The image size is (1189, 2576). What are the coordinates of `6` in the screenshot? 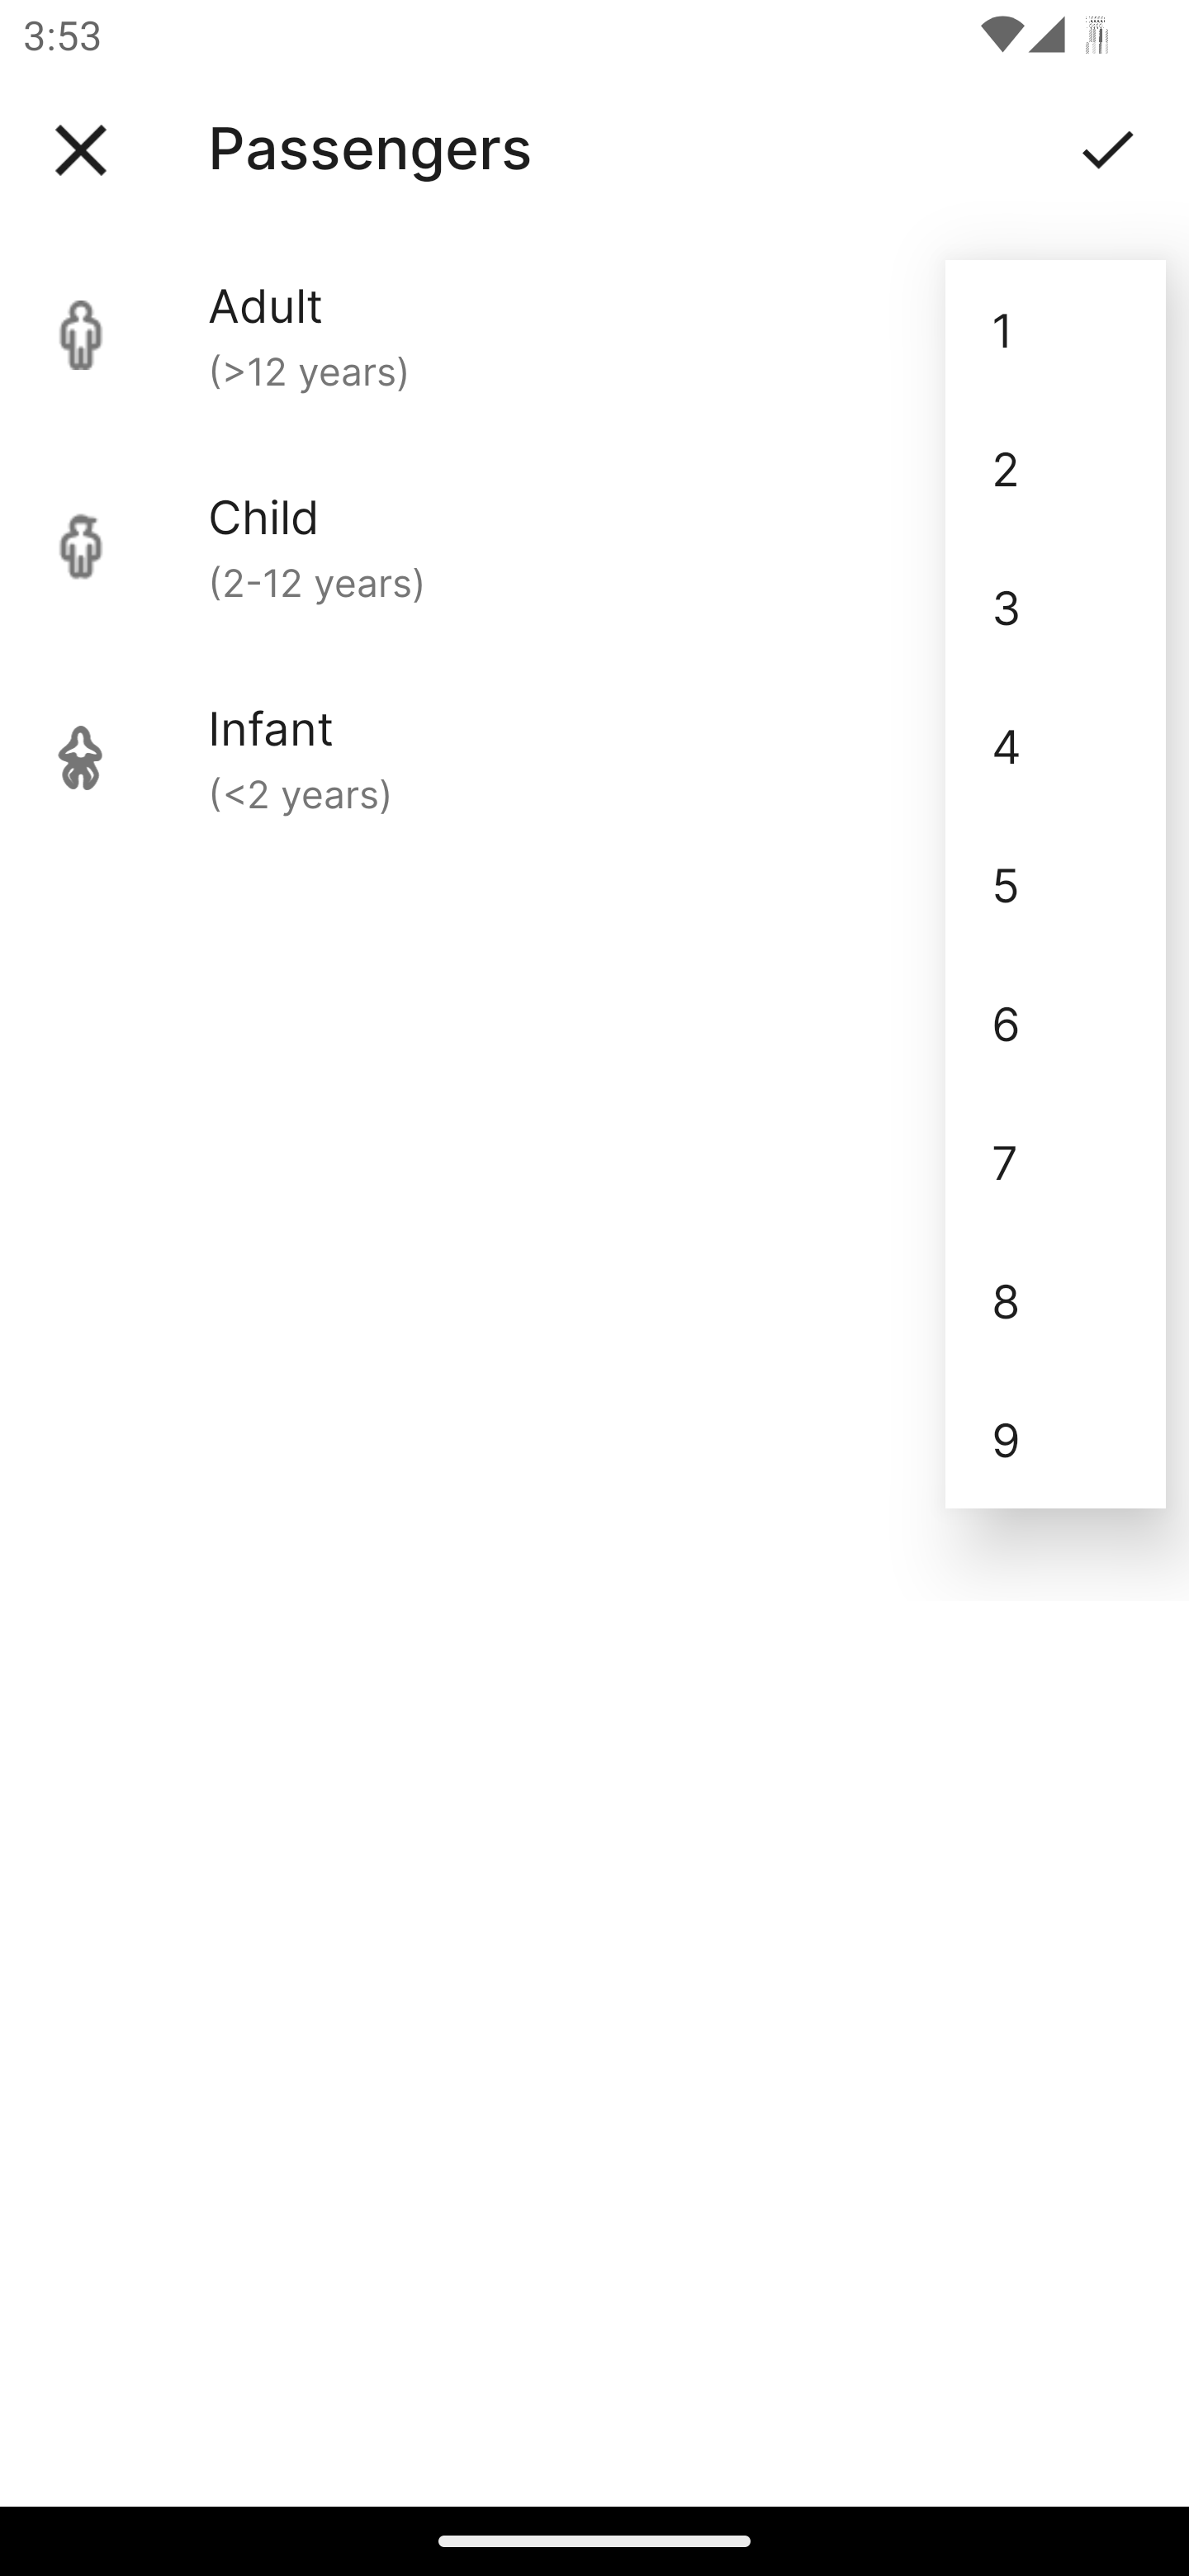 It's located at (1055, 1022).